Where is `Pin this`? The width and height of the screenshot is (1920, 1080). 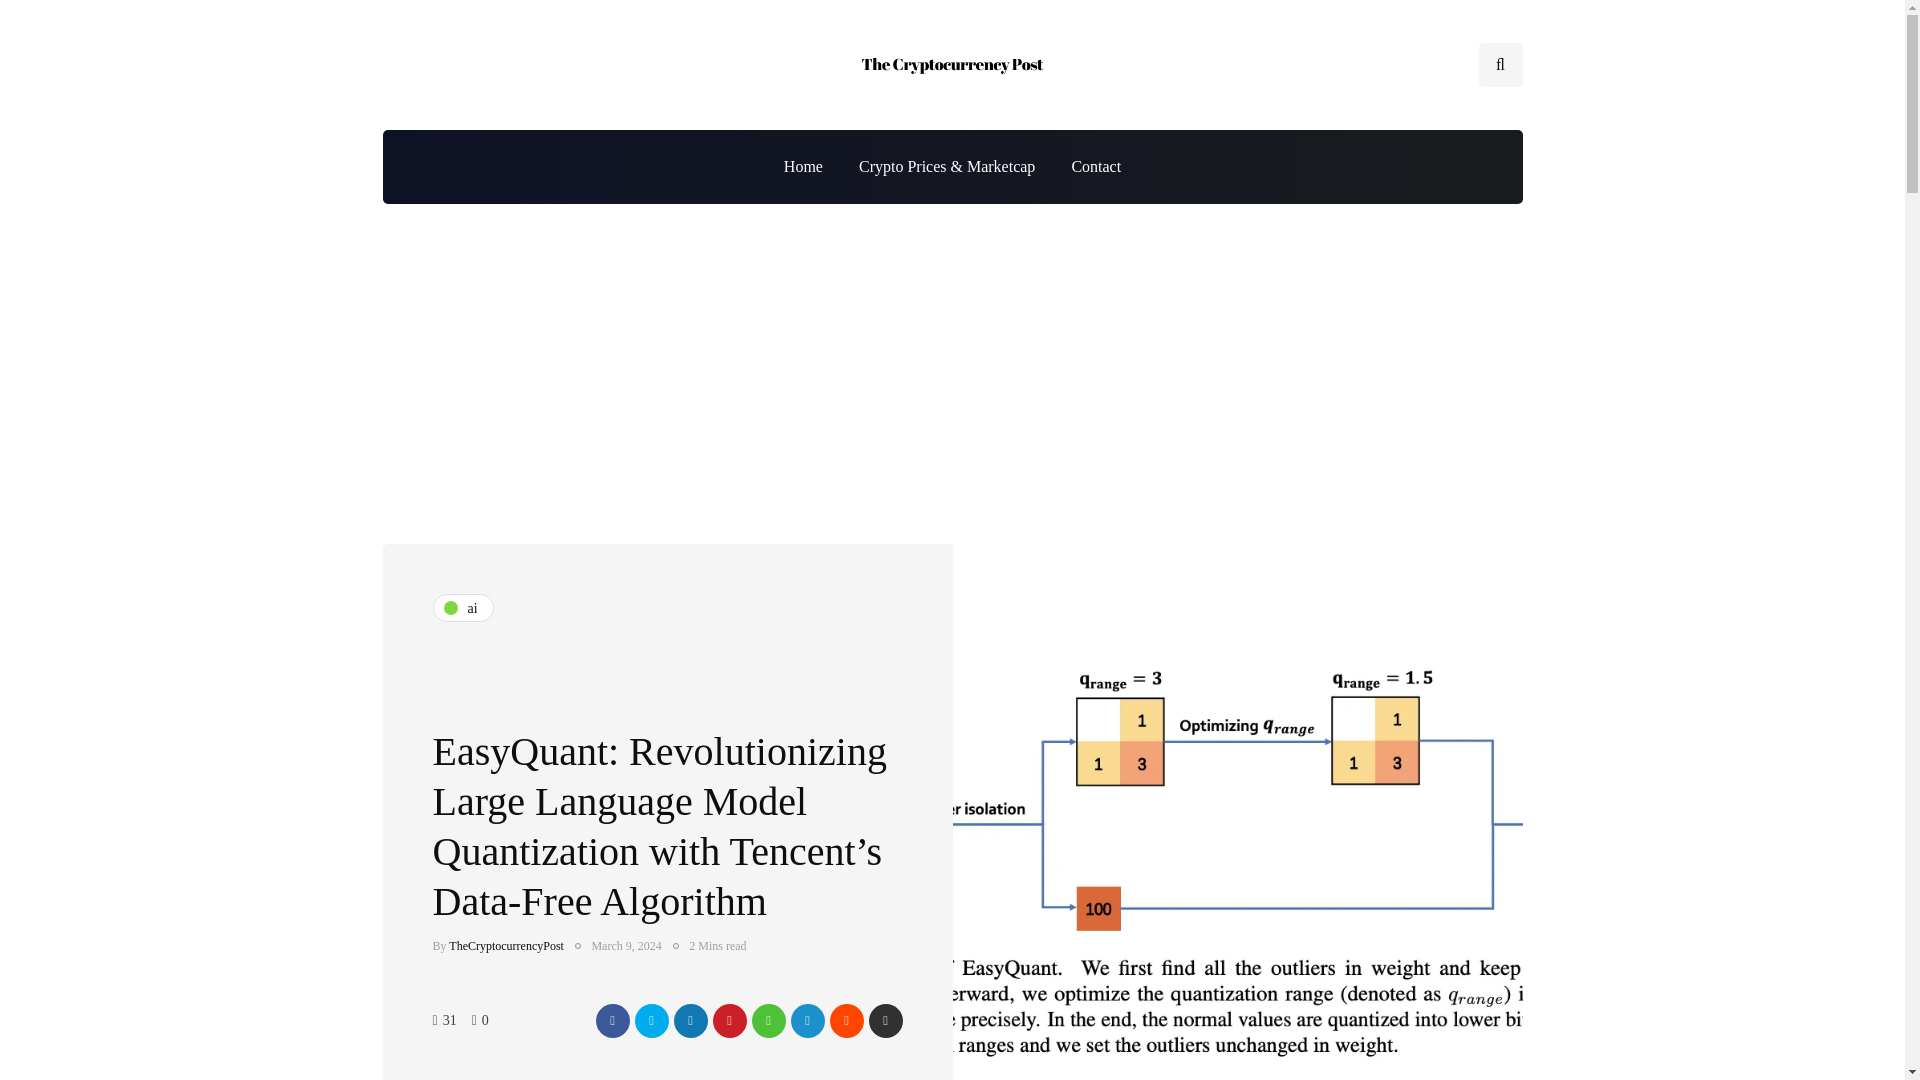
Pin this is located at coordinates (729, 1020).